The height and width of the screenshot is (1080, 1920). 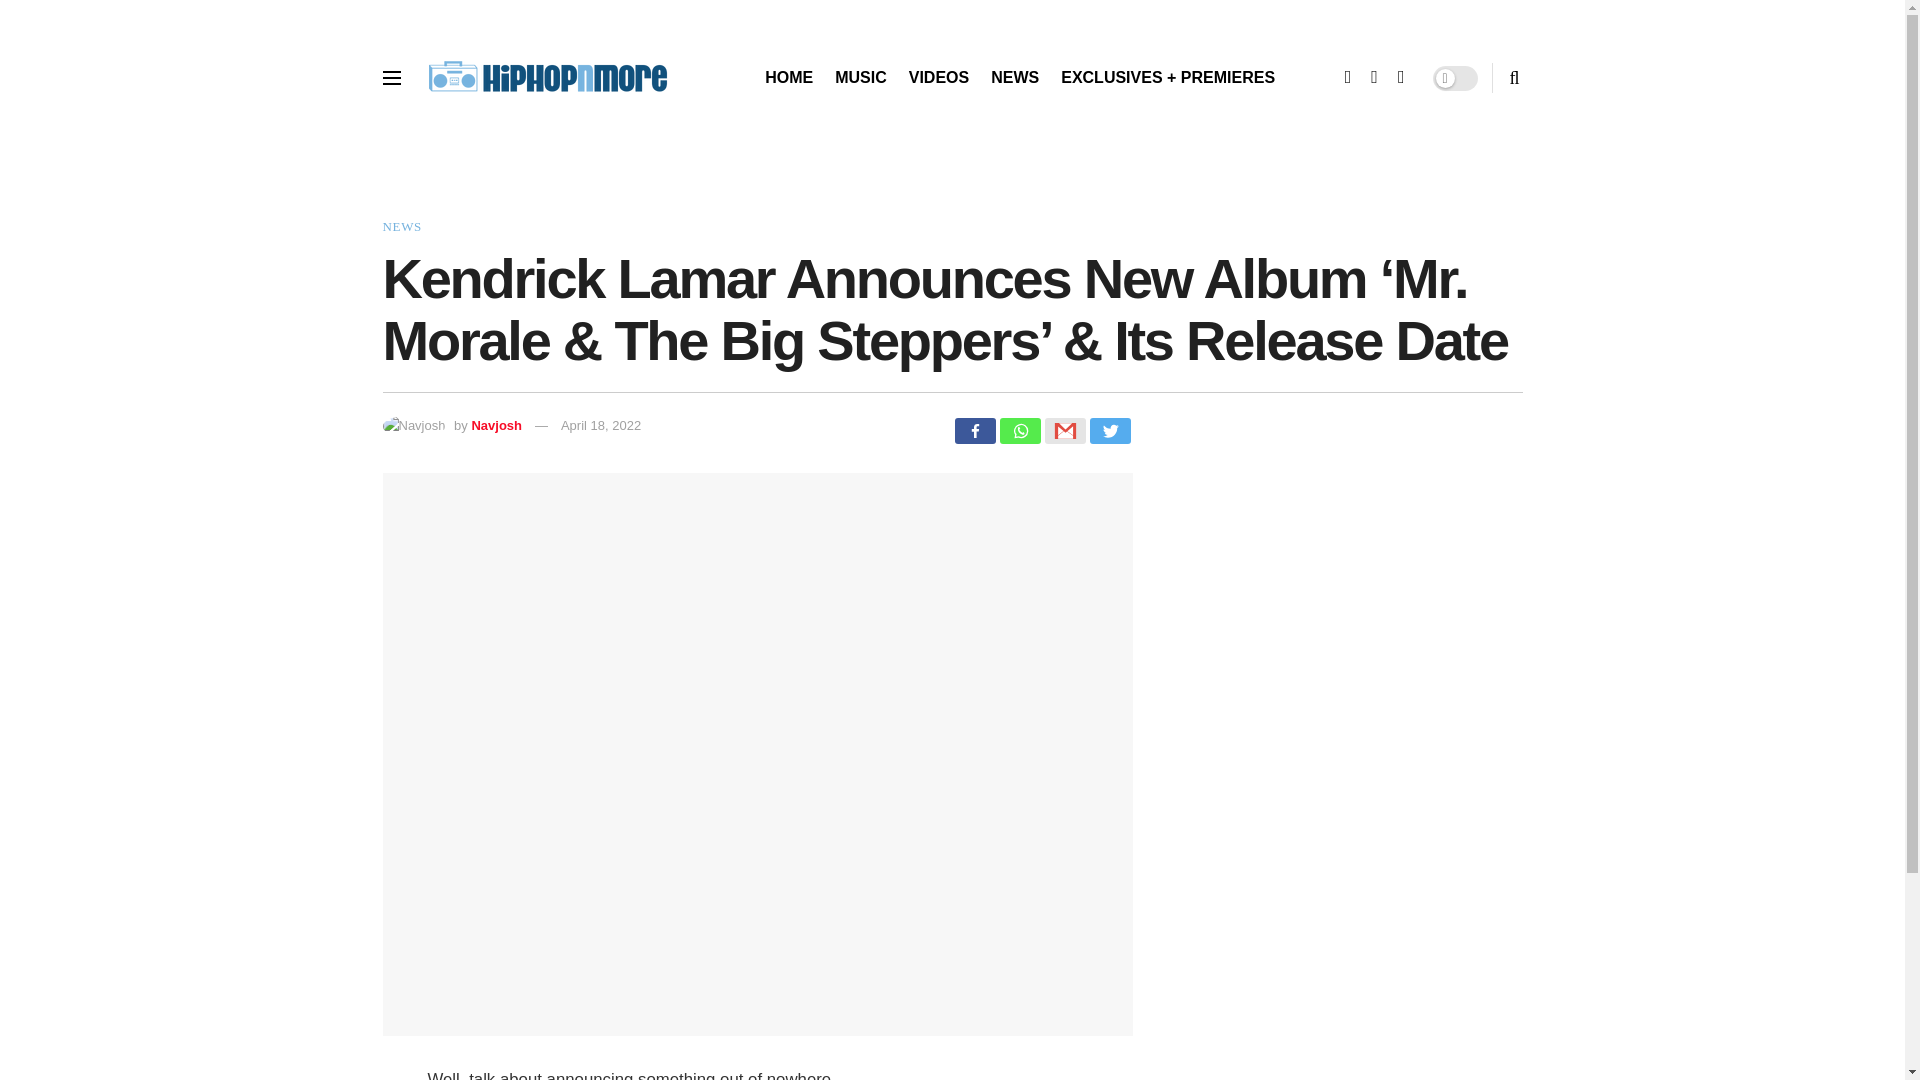 I want to click on Whatsapp, so click(x=1020, y=430).